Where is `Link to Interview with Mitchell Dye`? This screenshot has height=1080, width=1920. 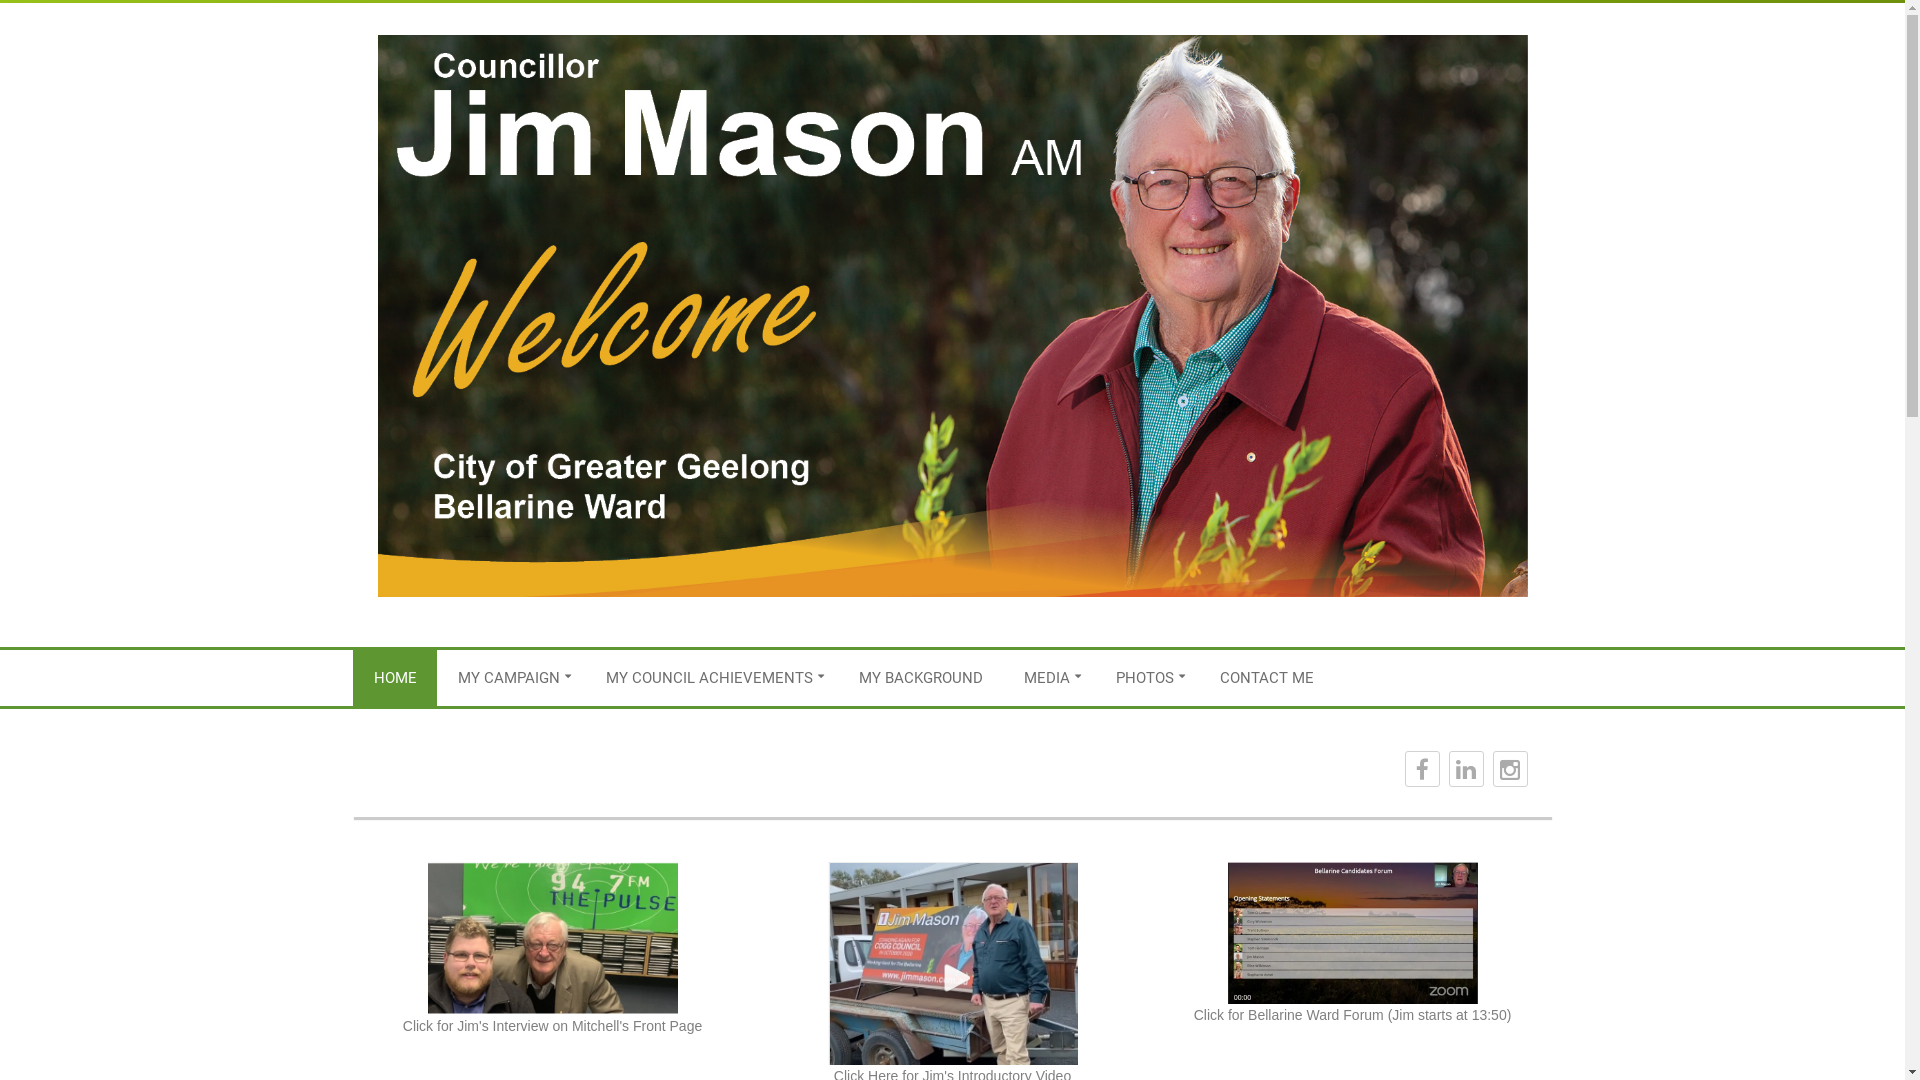 Link to Interview with Mitchell Dye is located at coordinates (553, 938).